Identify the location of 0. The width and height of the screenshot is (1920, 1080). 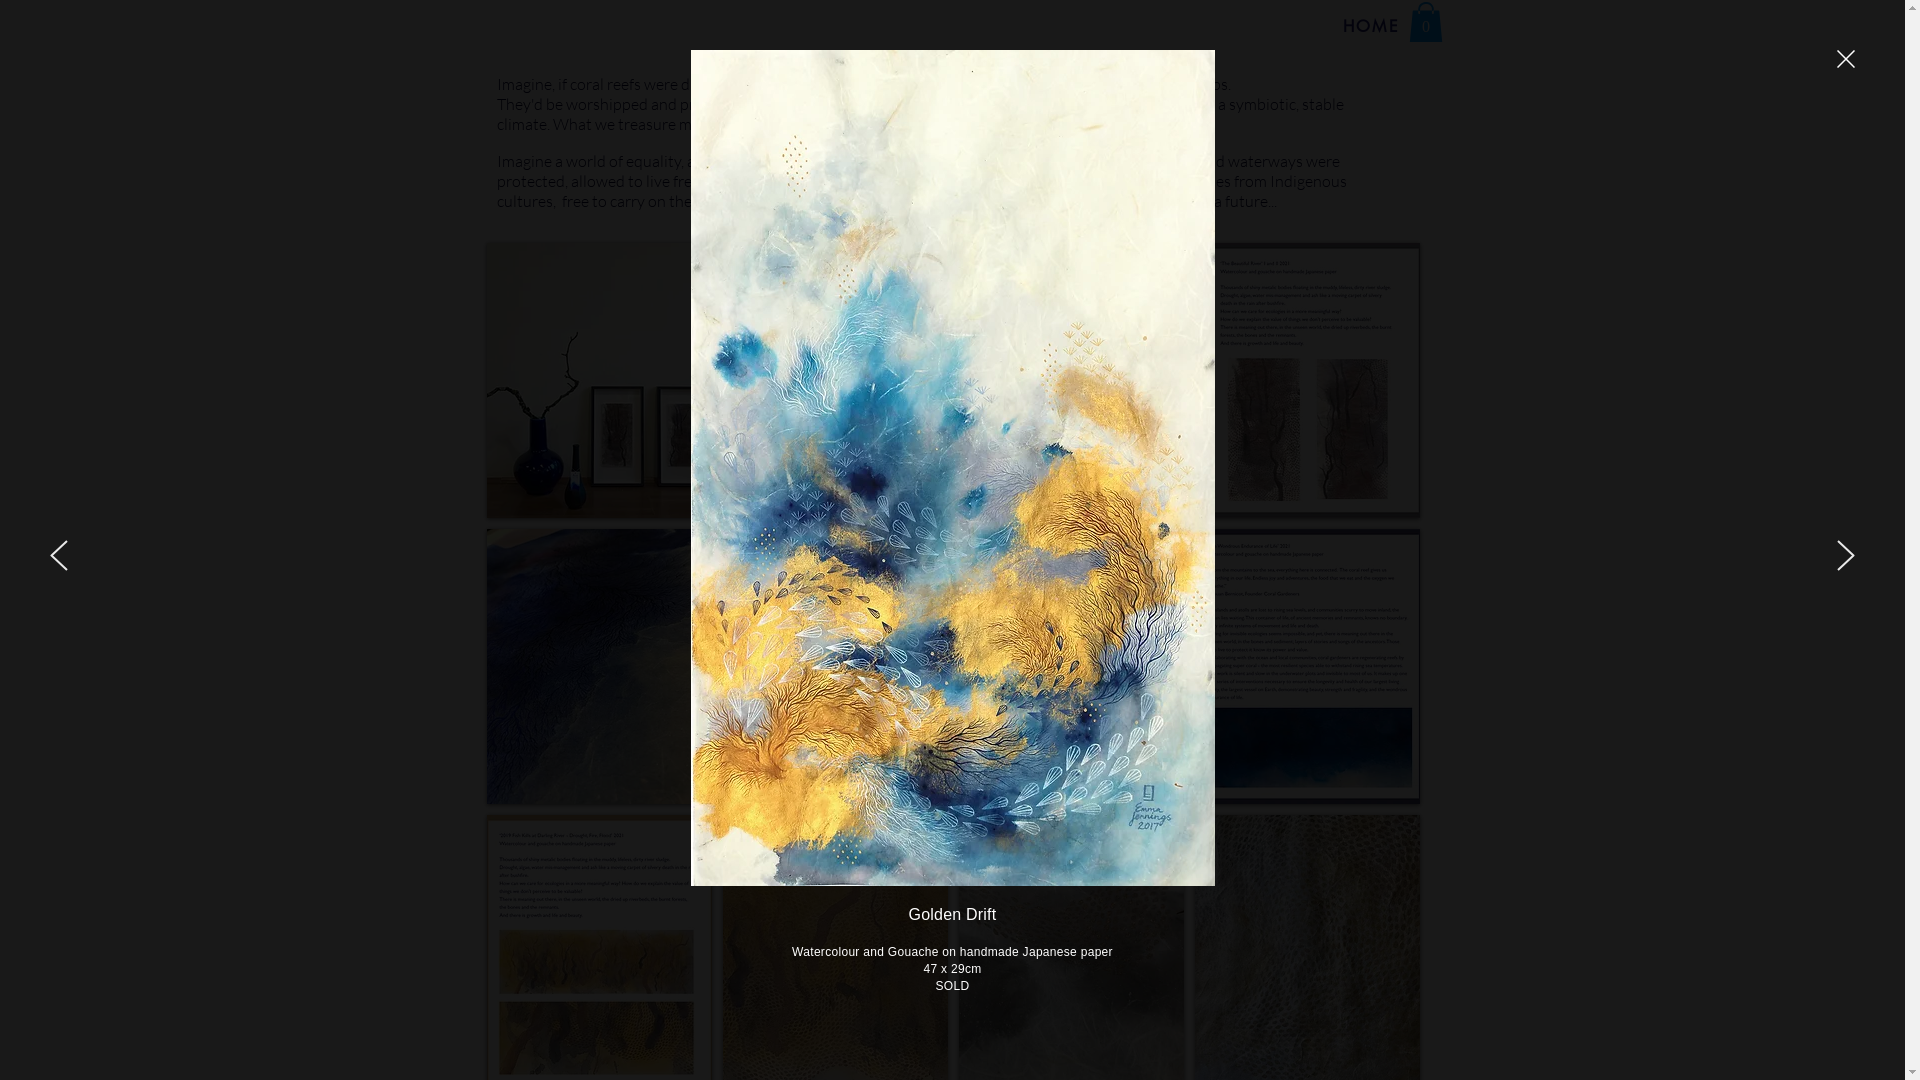
(1425, 22).